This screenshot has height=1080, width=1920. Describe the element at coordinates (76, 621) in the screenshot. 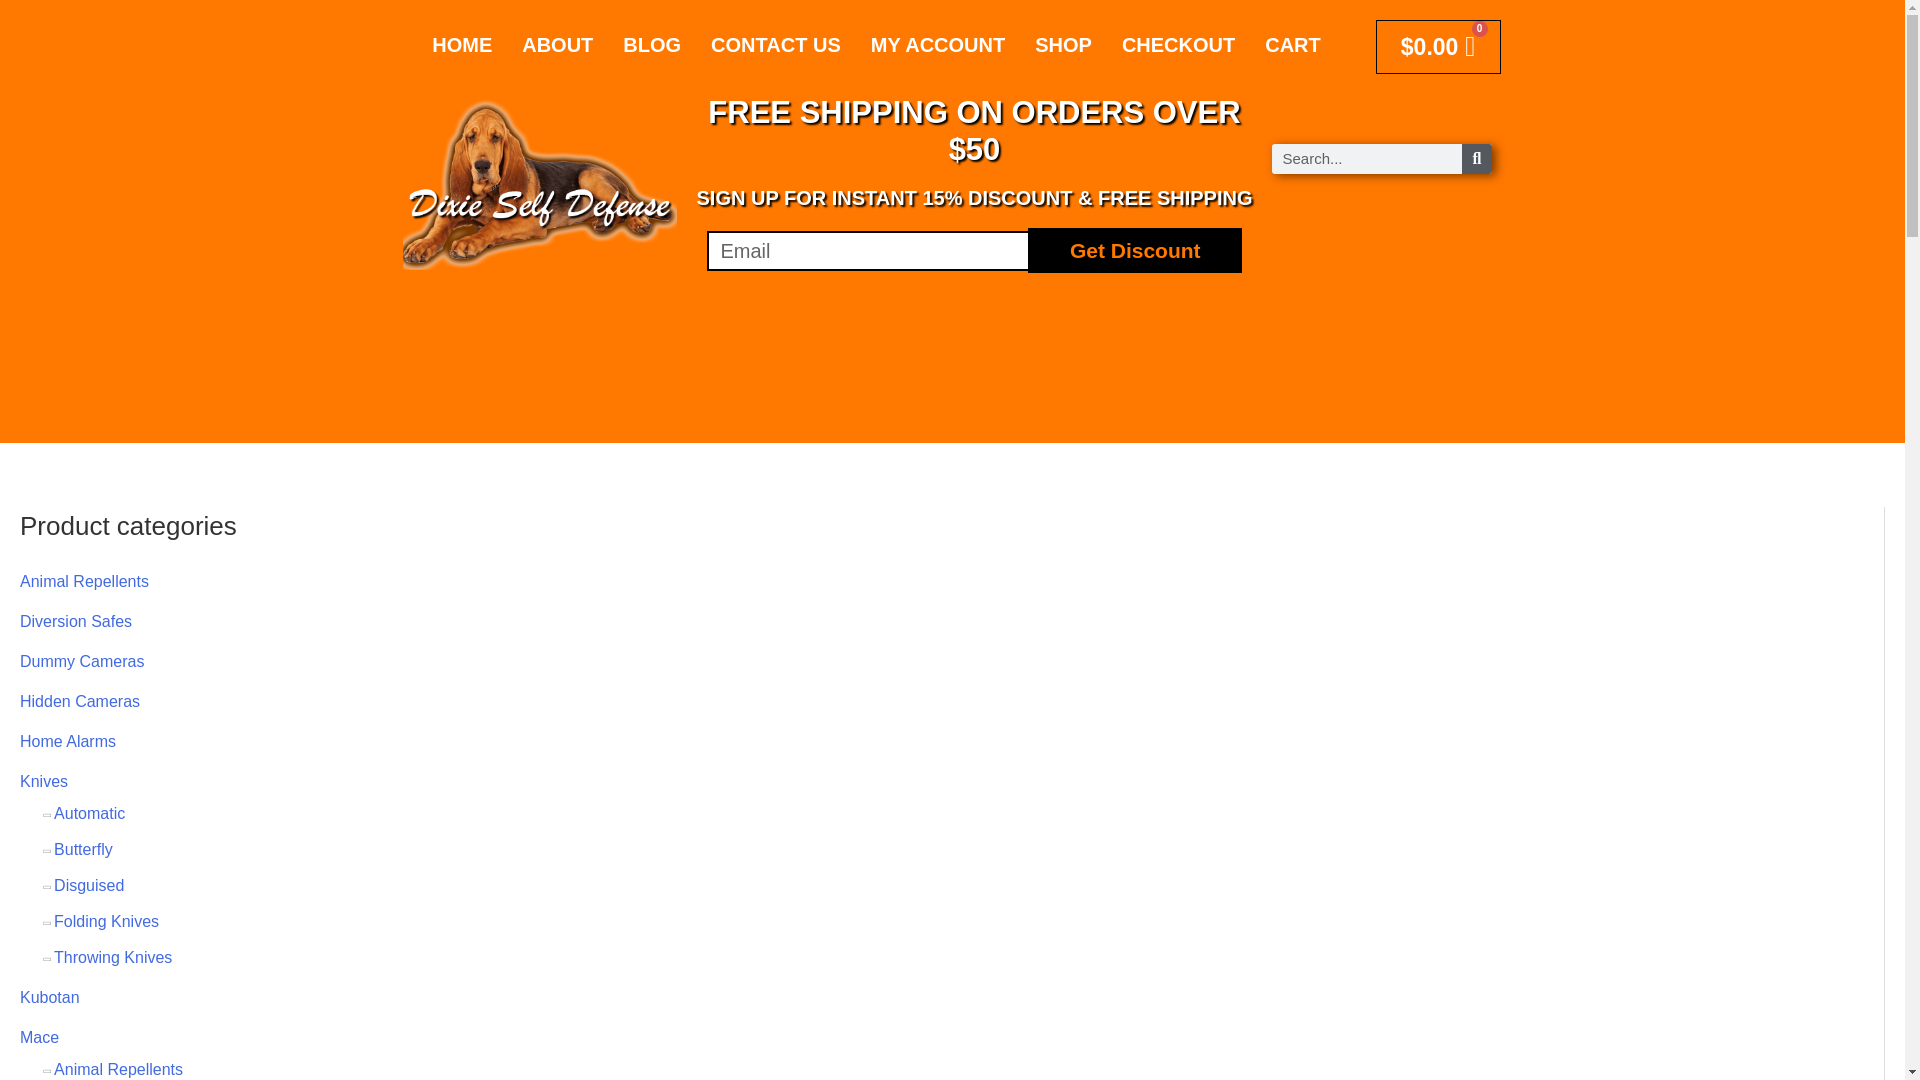

I see `Diversion Safes` at that location.